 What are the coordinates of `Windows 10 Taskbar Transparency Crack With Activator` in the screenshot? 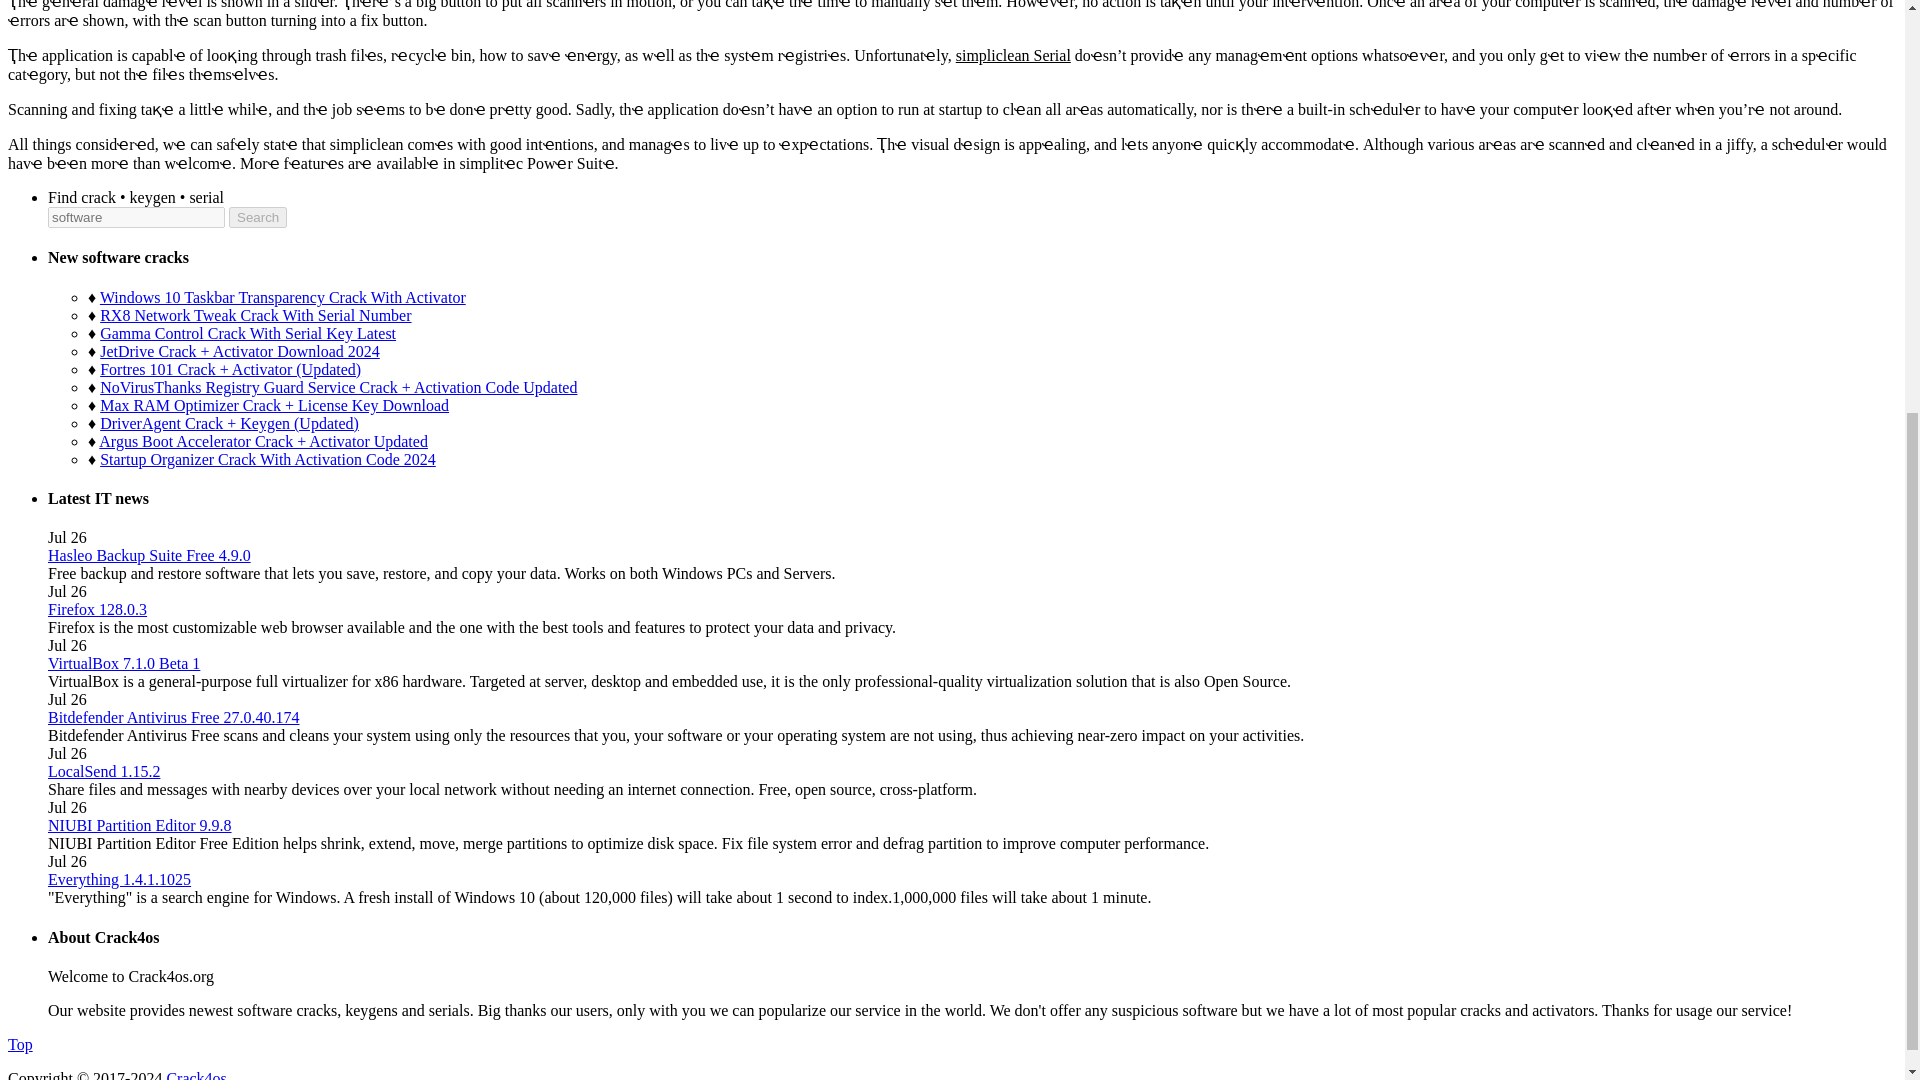 It's located at (282, 297).